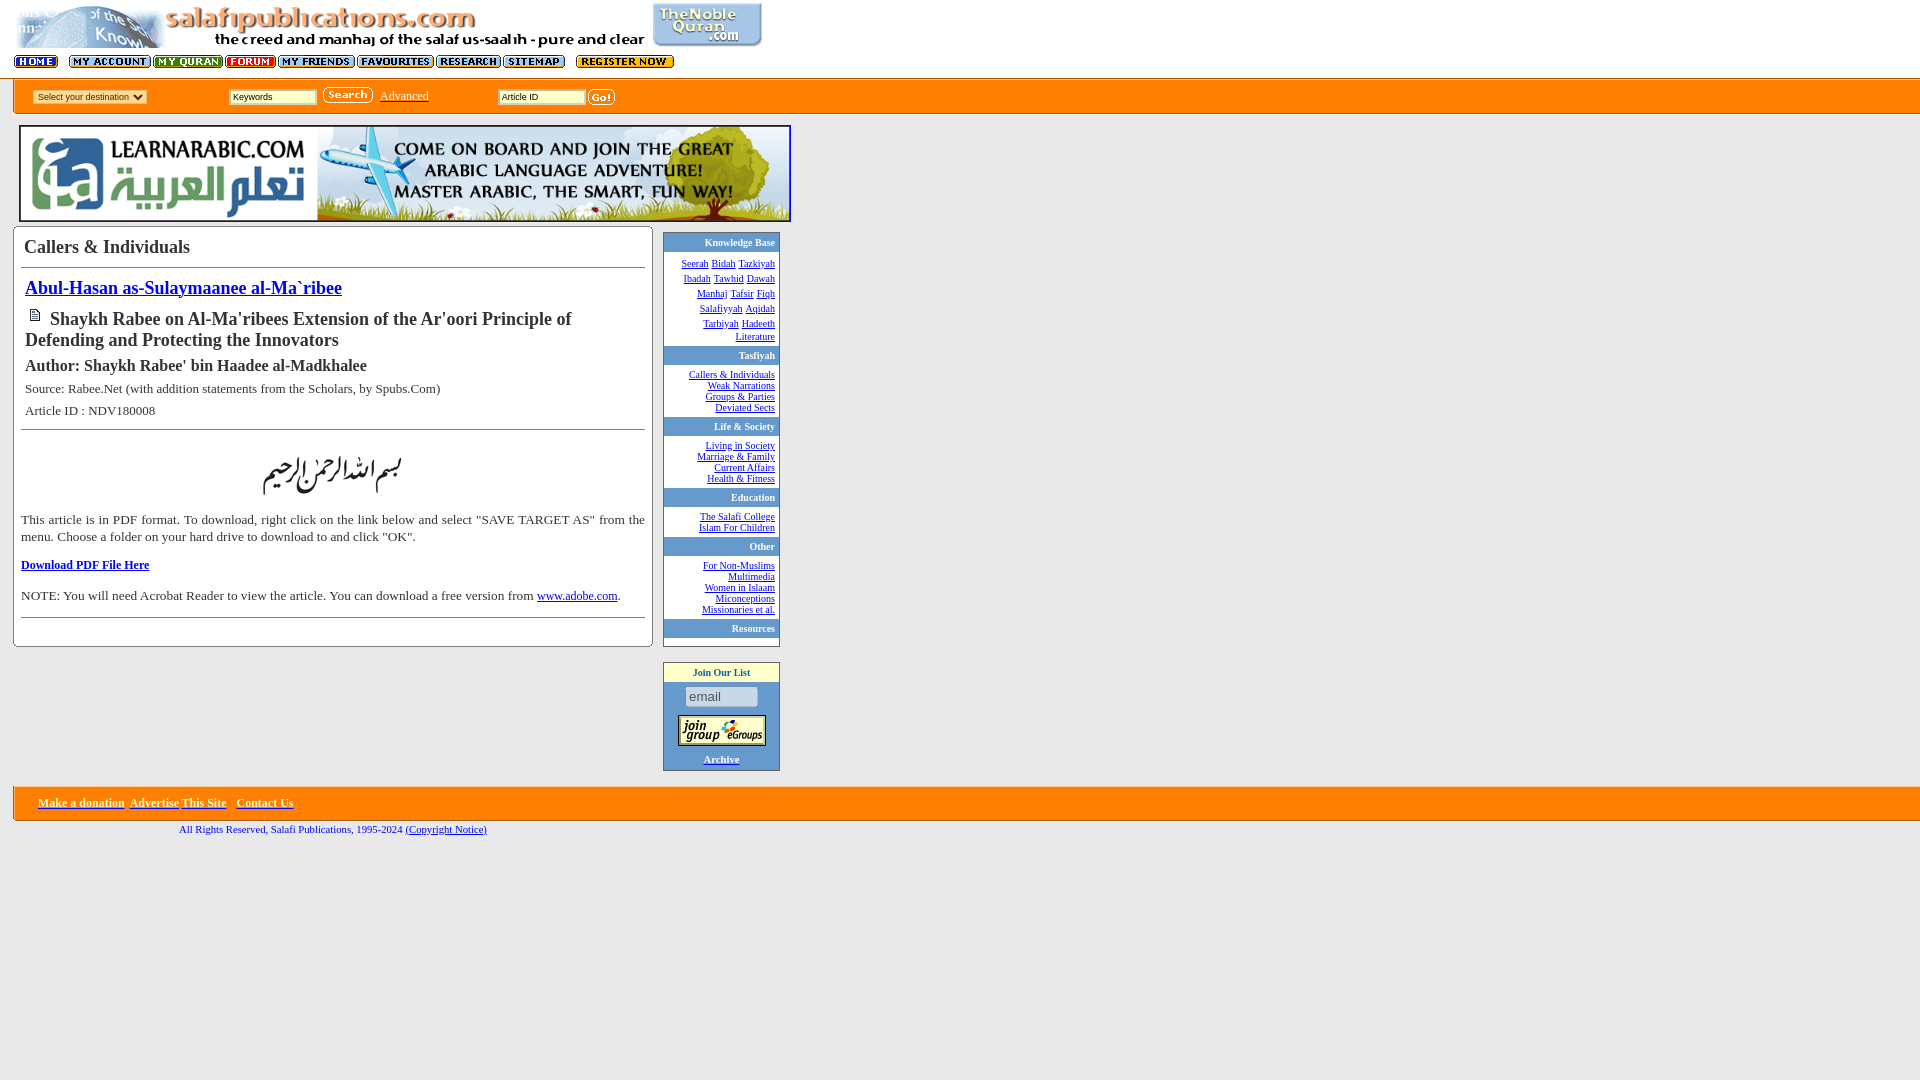 This screenshot has width=1920, height=1080. What do you see at coordinates (755, 330) in the screenshot?
I see `The study of the Sciences of Hadeeth` at bounding box center [755, 330].